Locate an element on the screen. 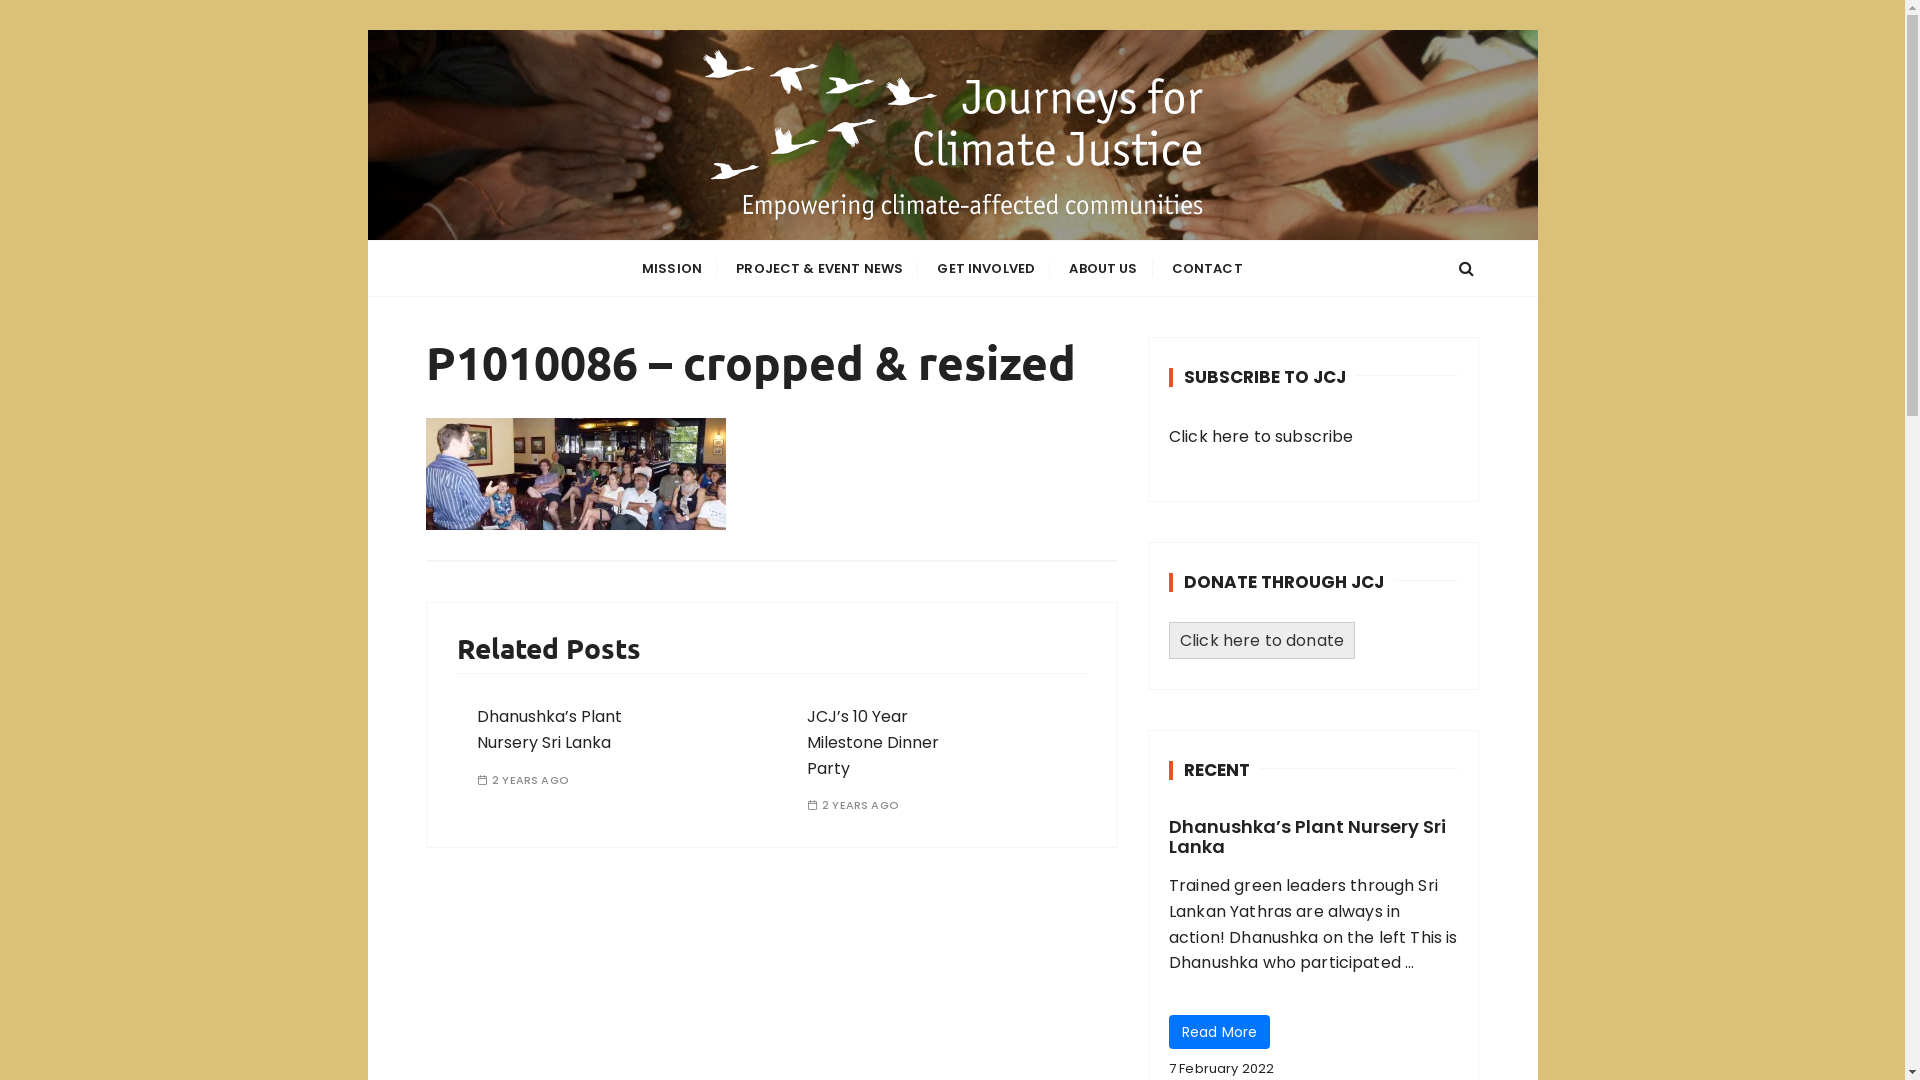 The height and width of the screenshot is (1080, 1920). Read More is located at coordinates (1220, 1032).